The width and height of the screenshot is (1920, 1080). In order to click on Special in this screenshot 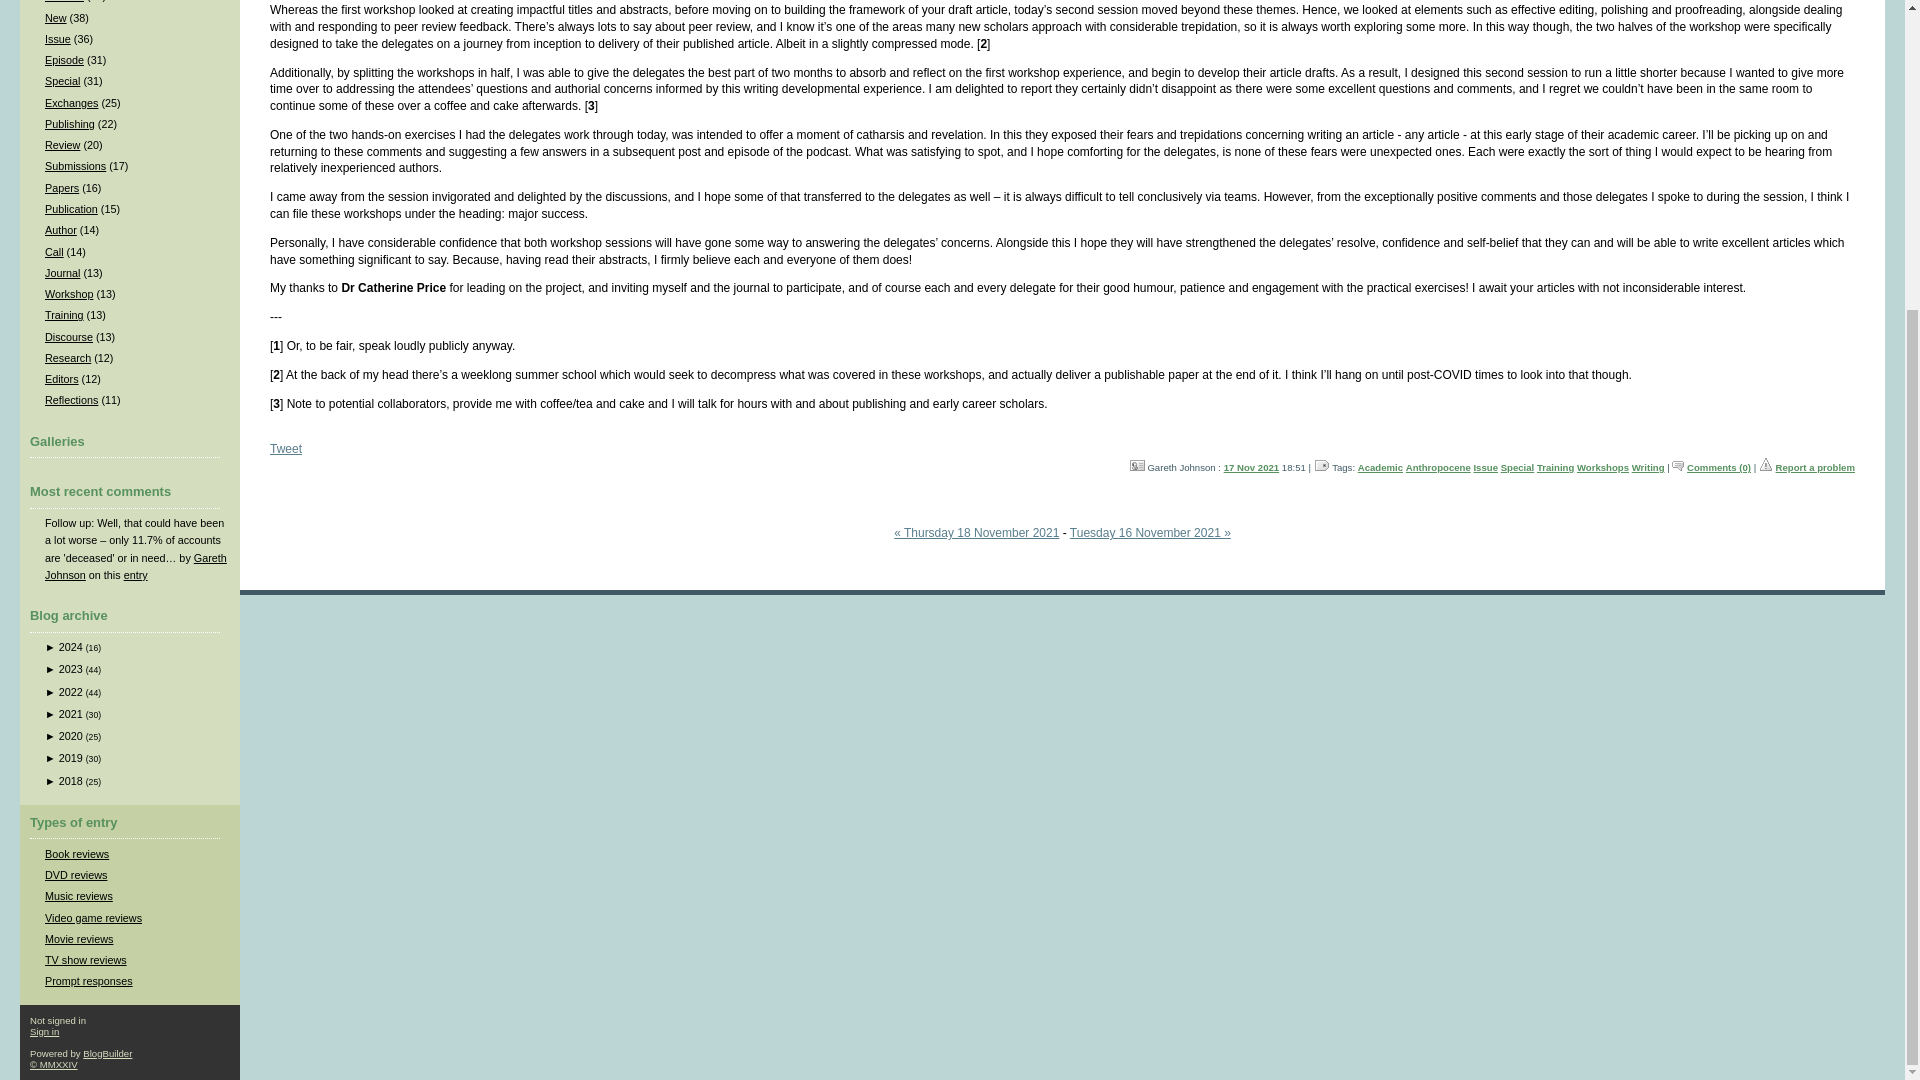, I will do `click(62, 80)`.